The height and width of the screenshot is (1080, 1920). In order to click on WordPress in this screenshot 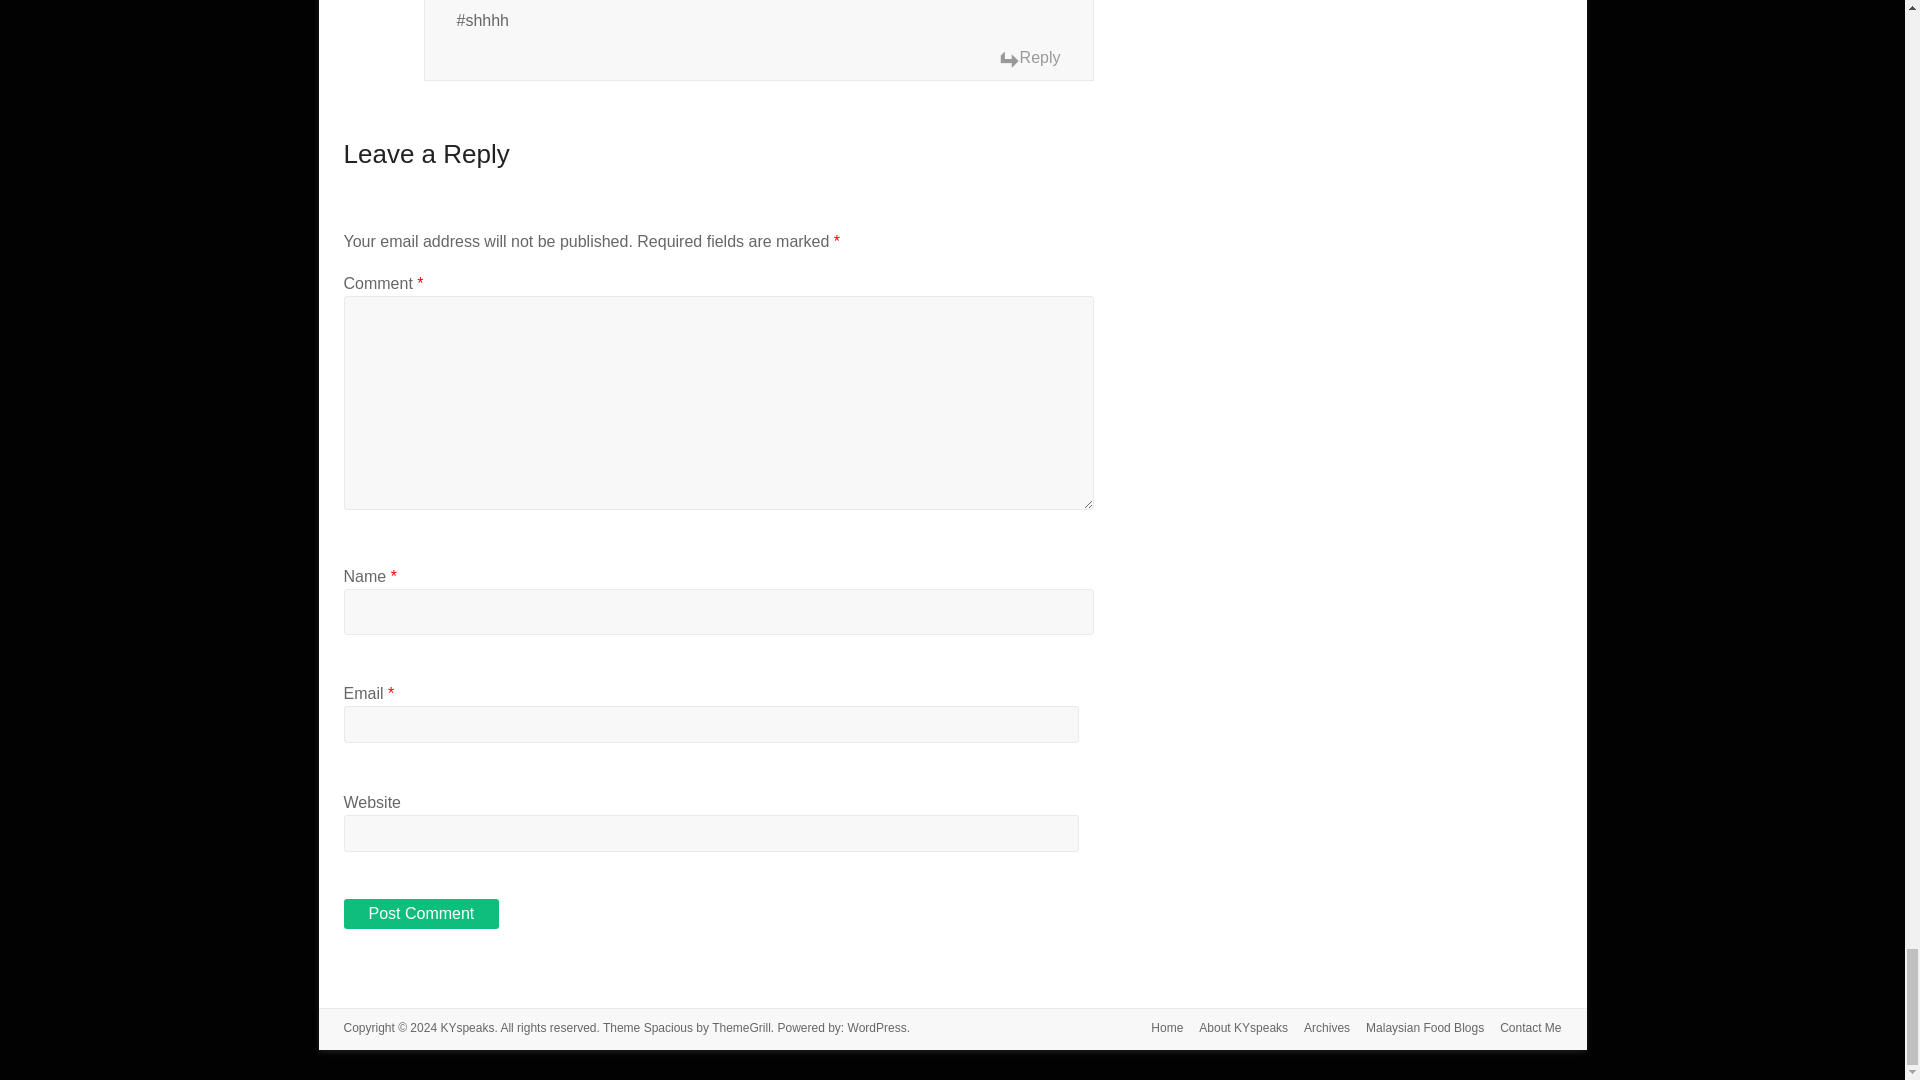, I will do `click(877, 1027)`.